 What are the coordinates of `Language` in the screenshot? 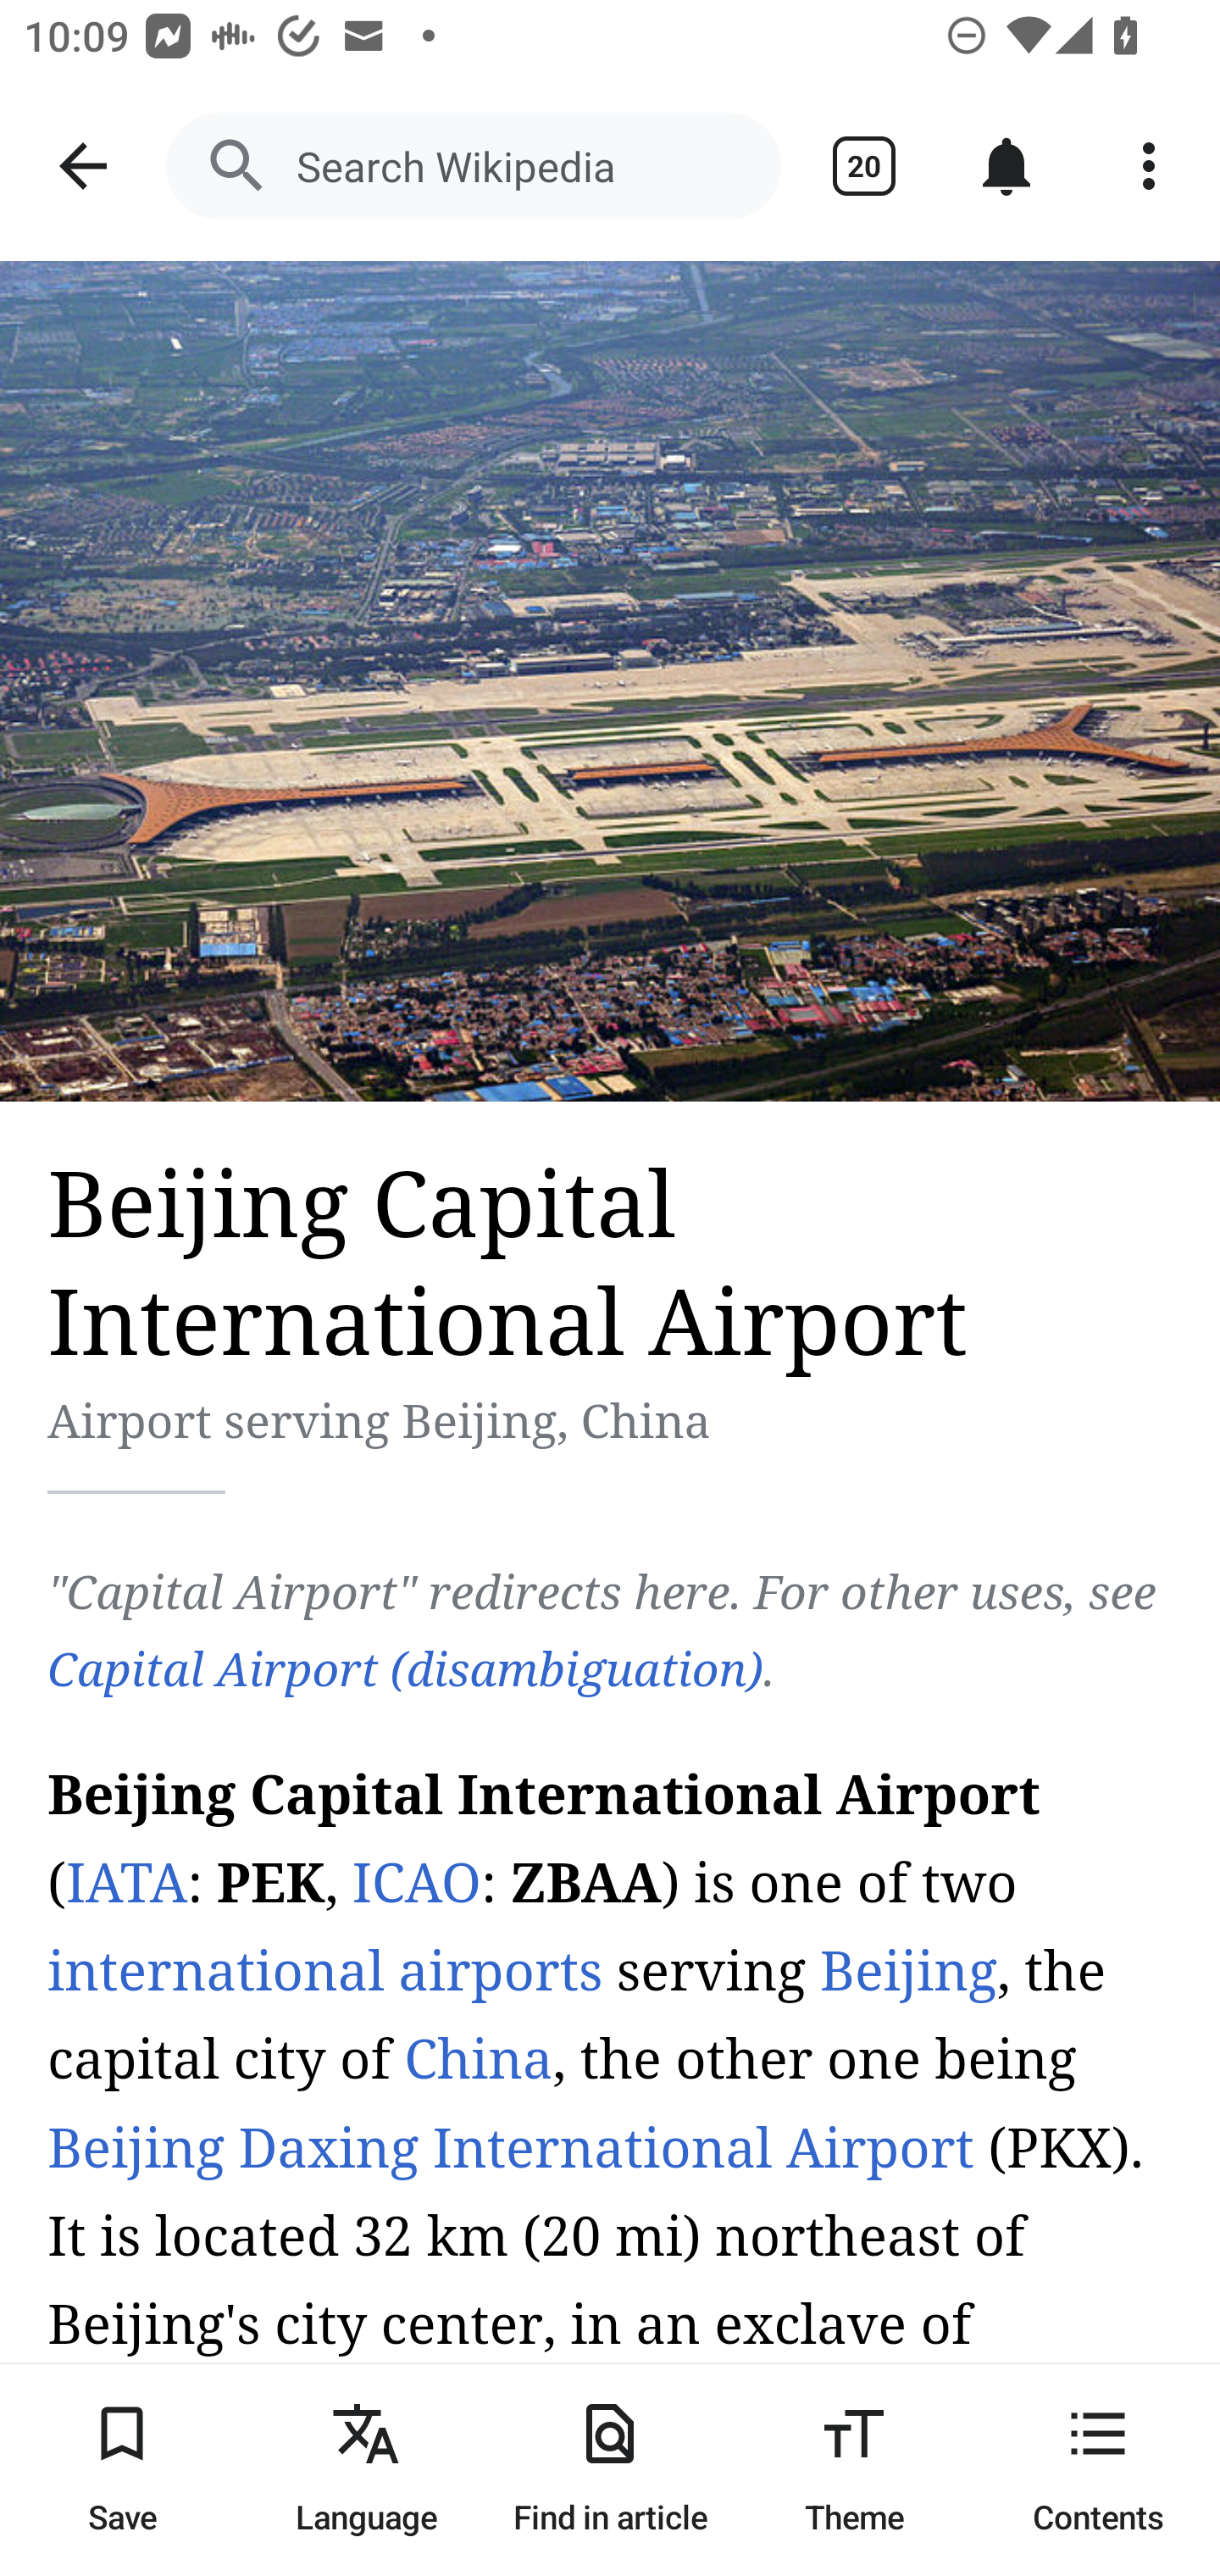 It's located at (366, 2469).